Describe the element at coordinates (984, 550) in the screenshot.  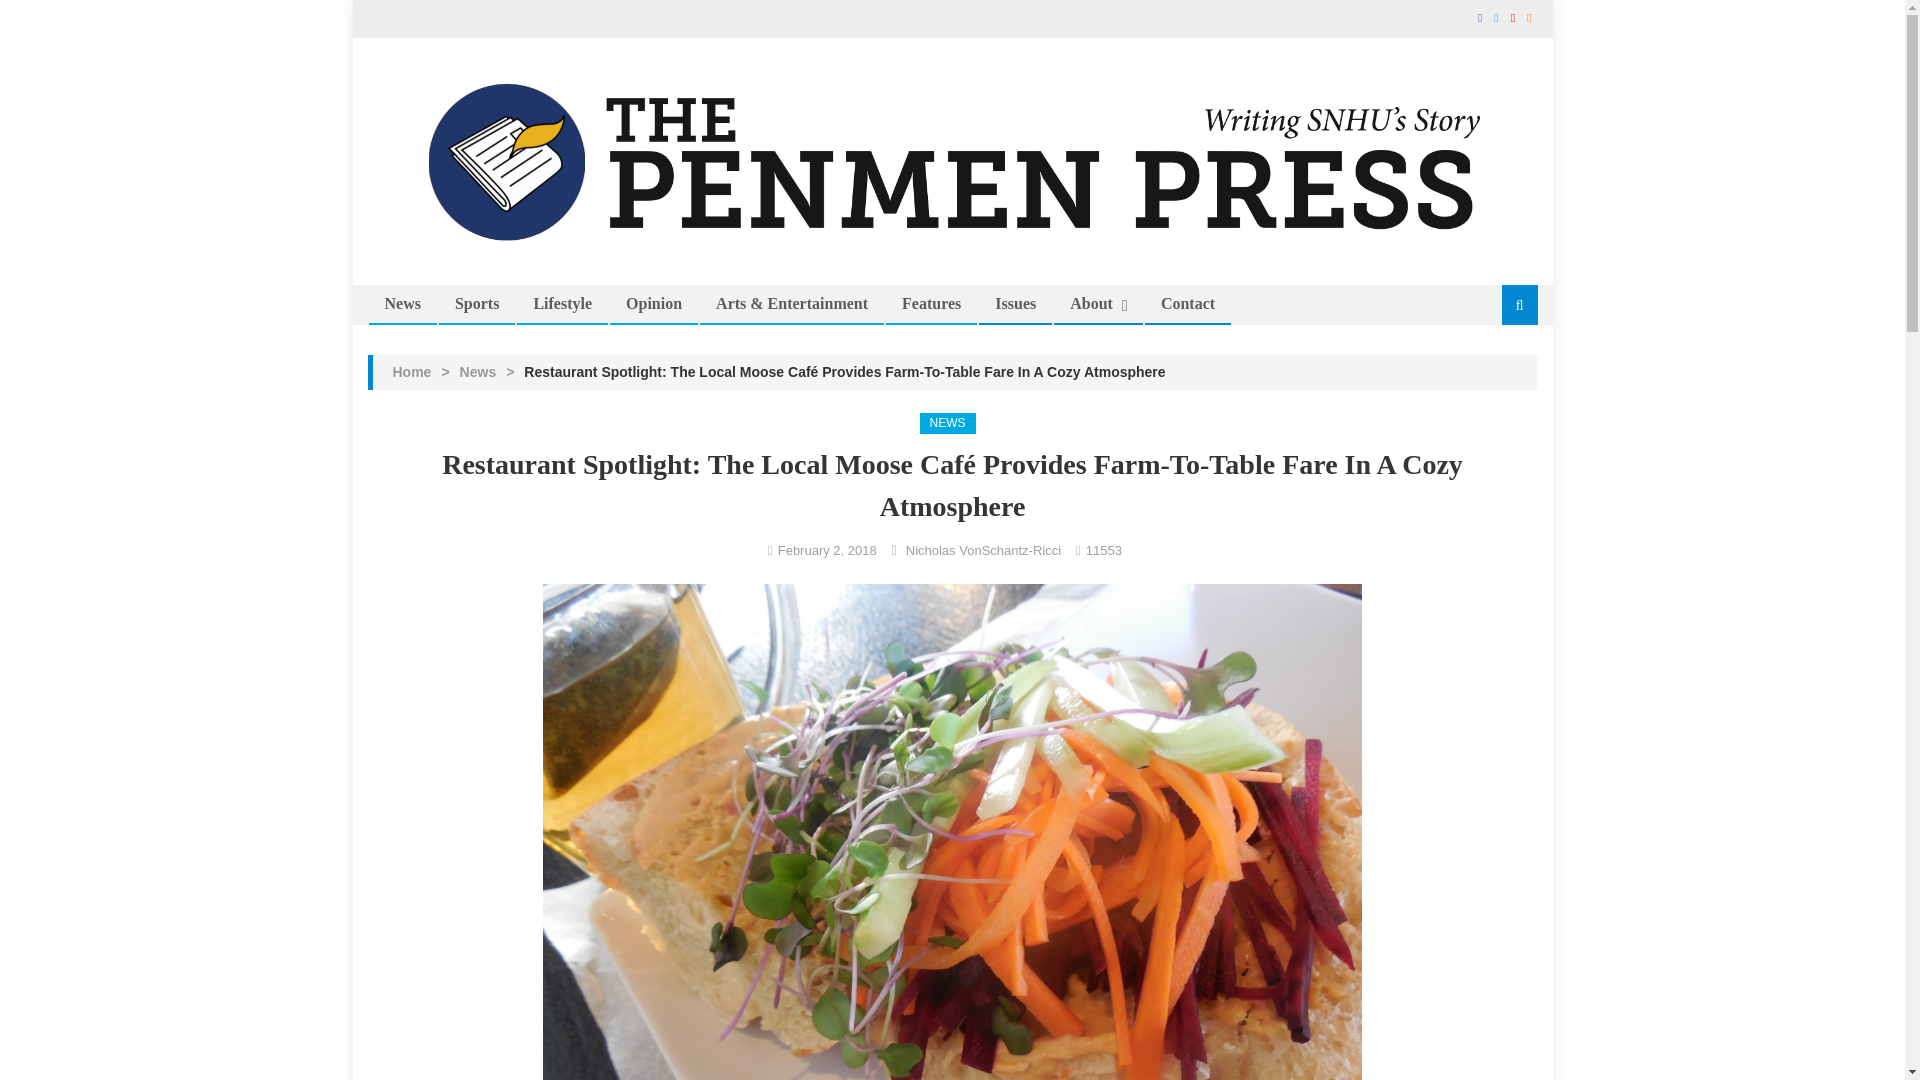
I see `Nicholas VonSchantz-Ricci` at that location.